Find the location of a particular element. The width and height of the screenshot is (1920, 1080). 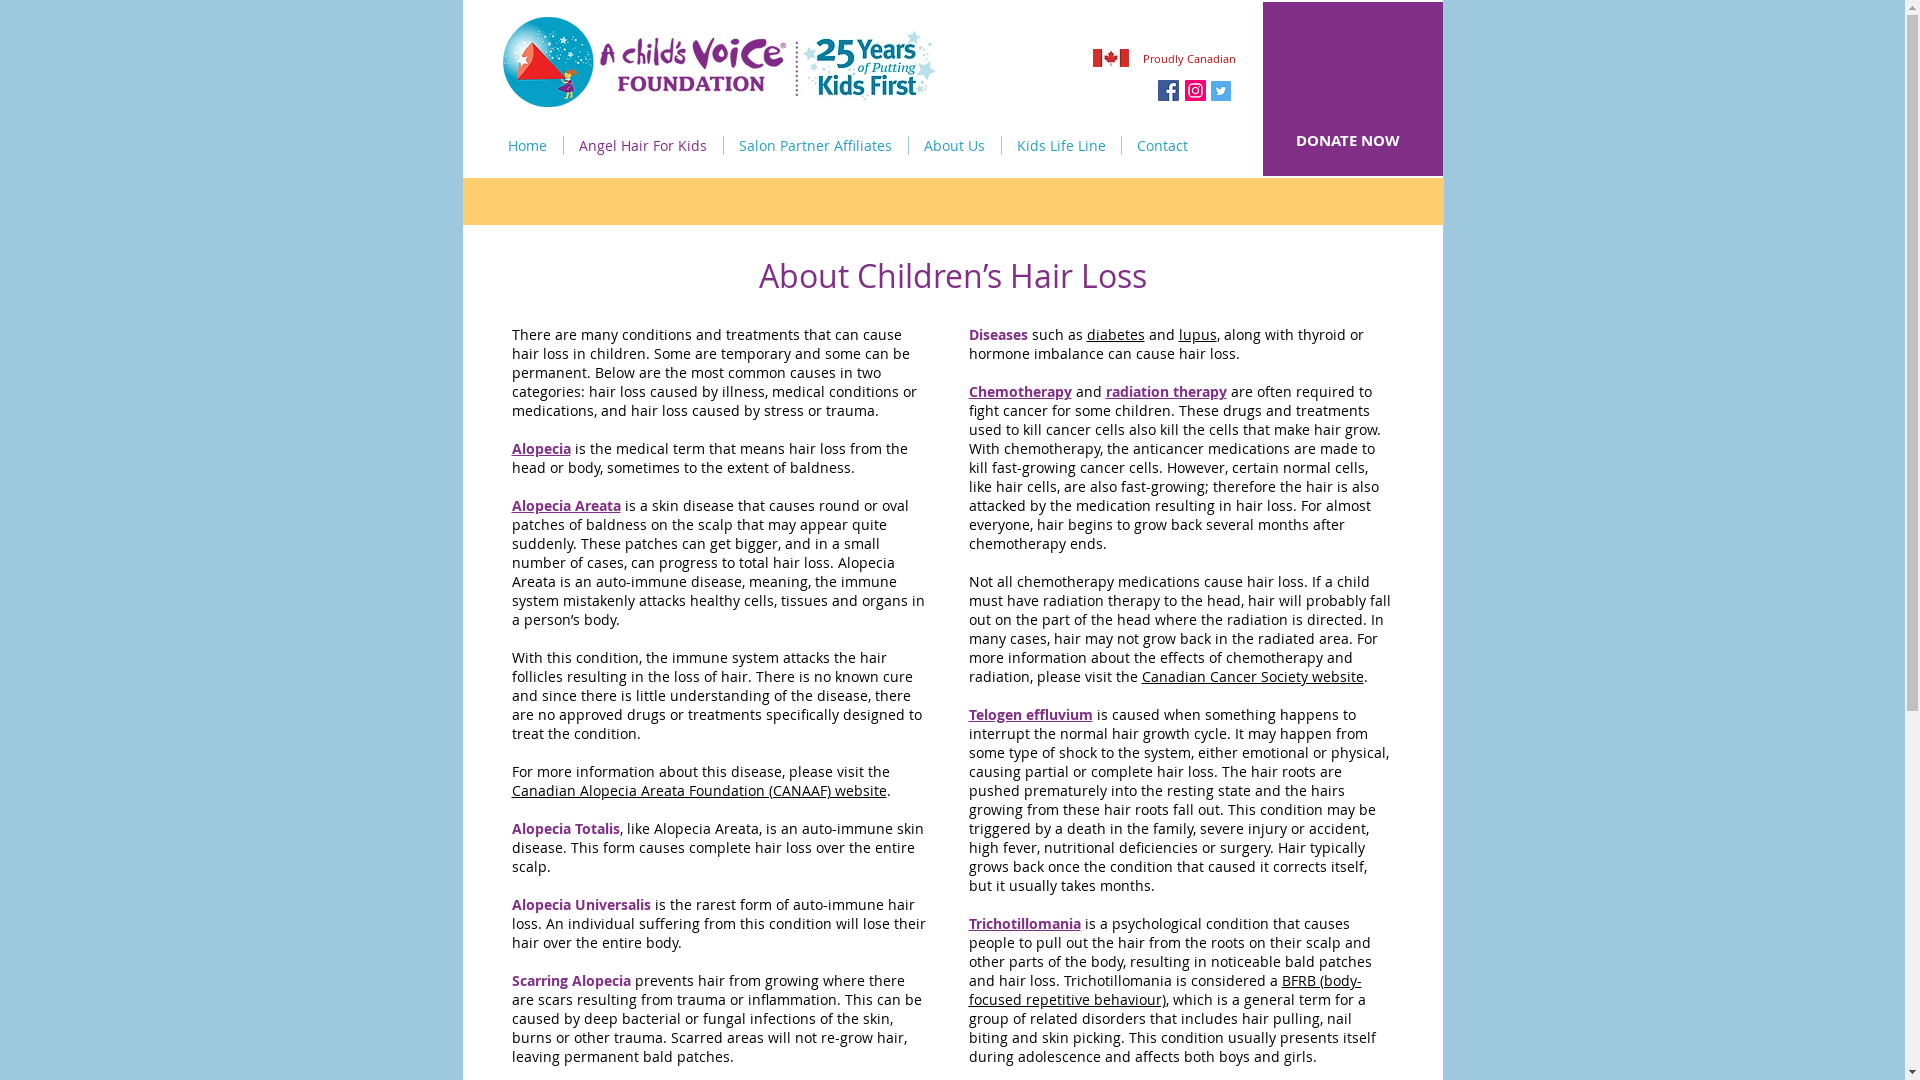

lupus is located at coordinates (1197, 334).